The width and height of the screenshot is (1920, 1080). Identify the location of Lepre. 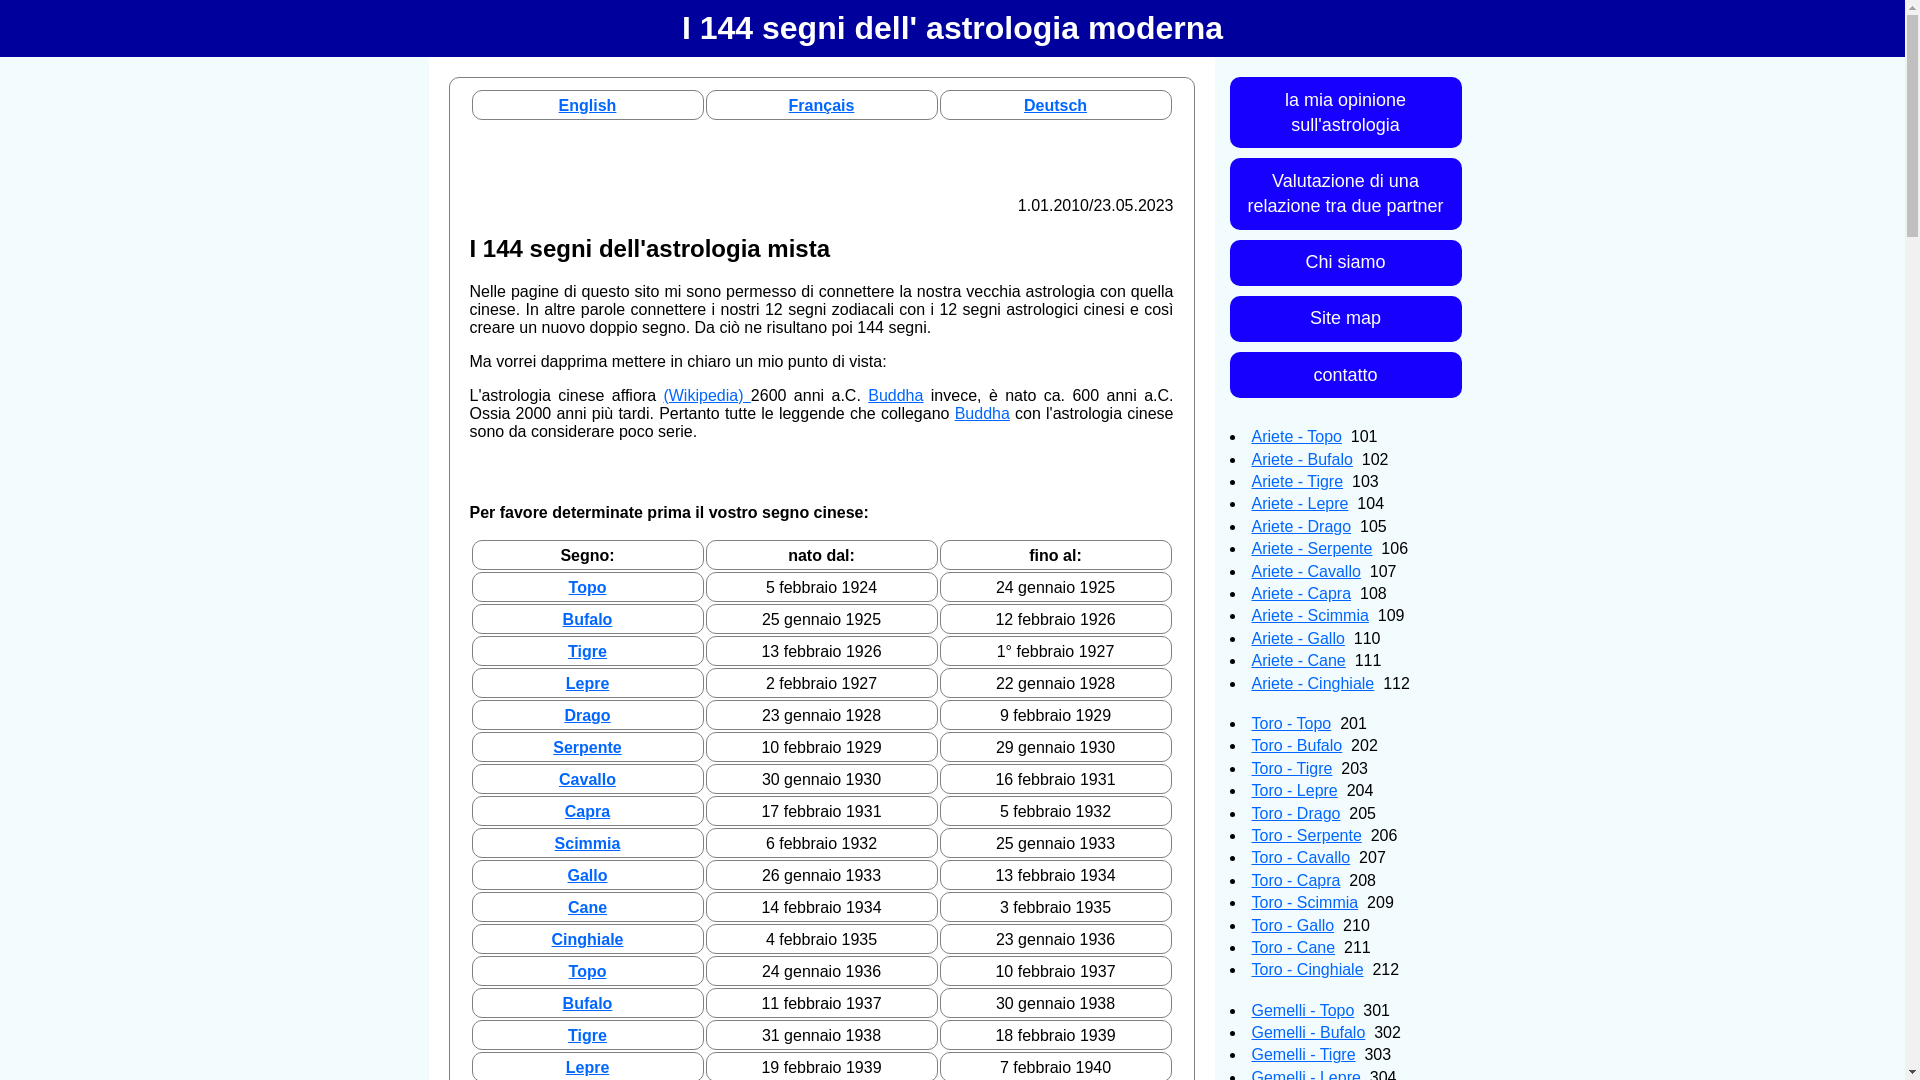
(588, 684).